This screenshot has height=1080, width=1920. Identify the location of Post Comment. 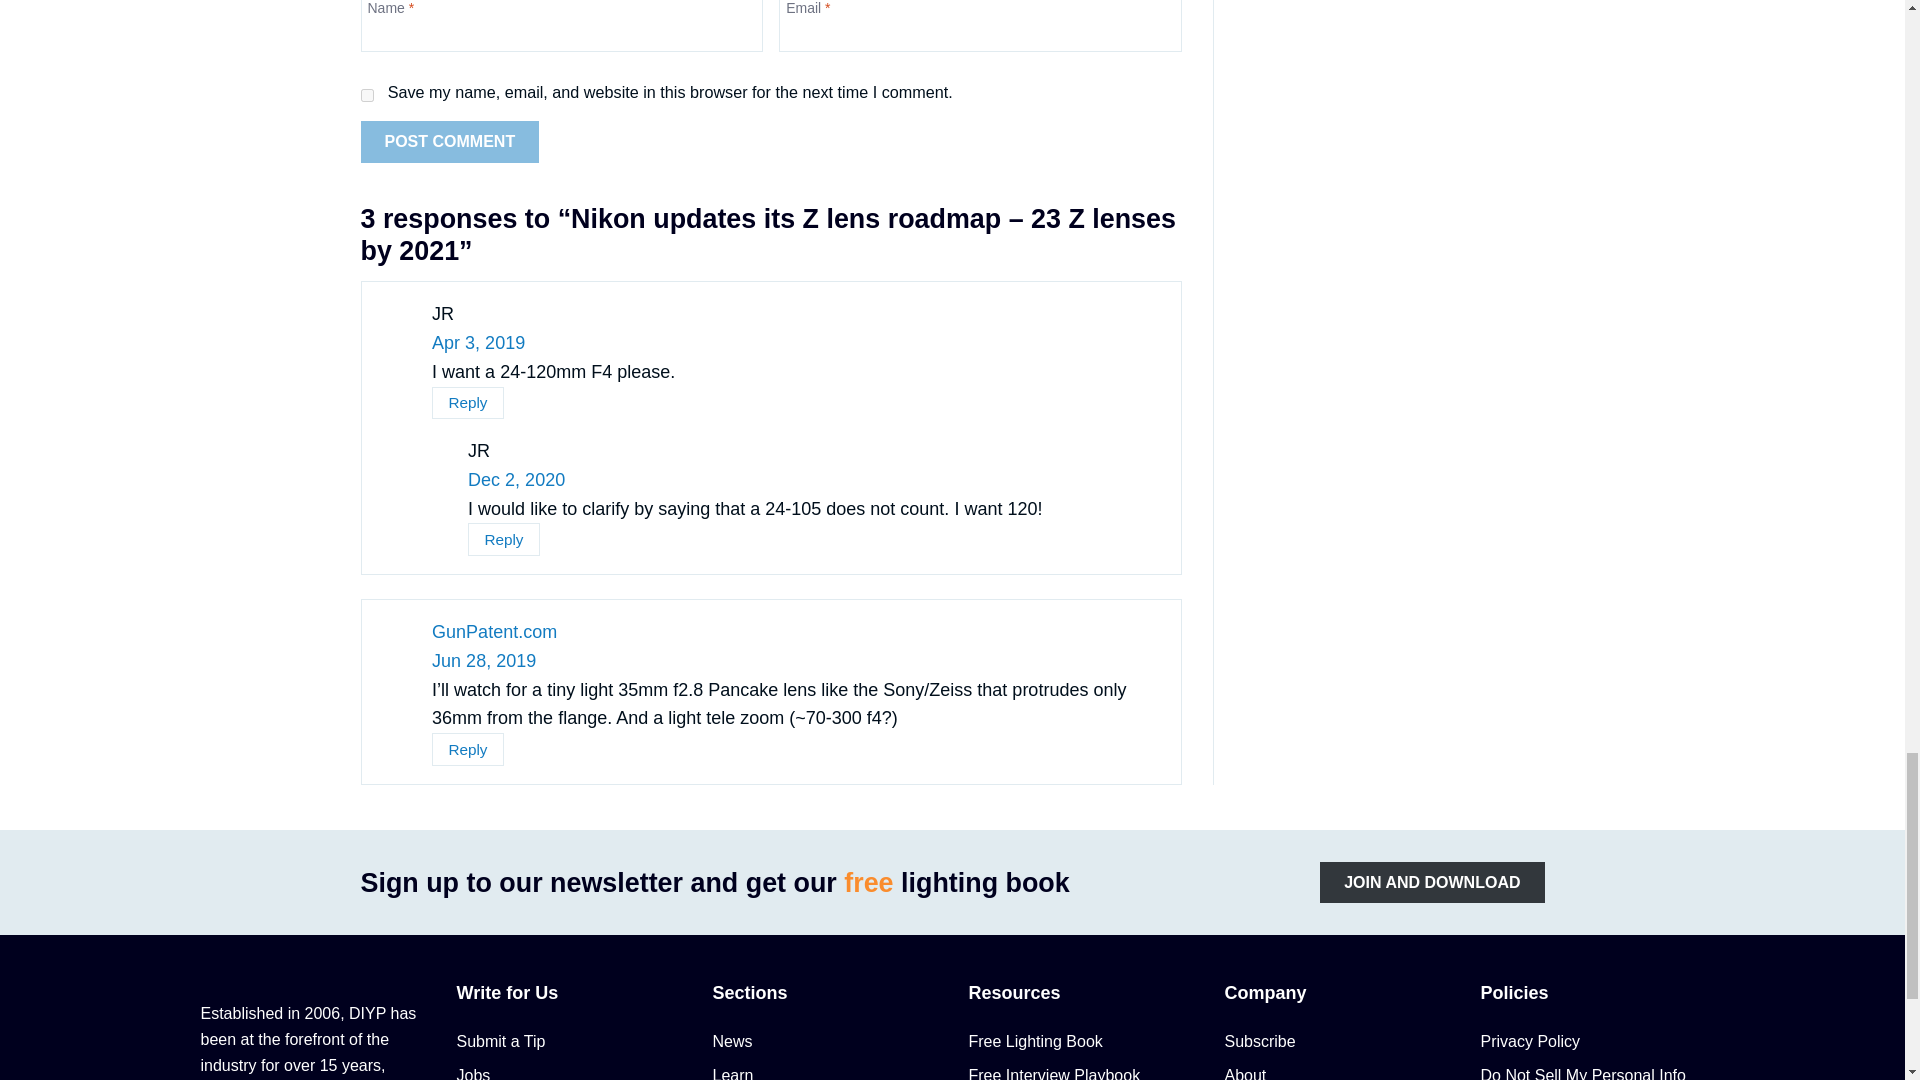
(450, 142).